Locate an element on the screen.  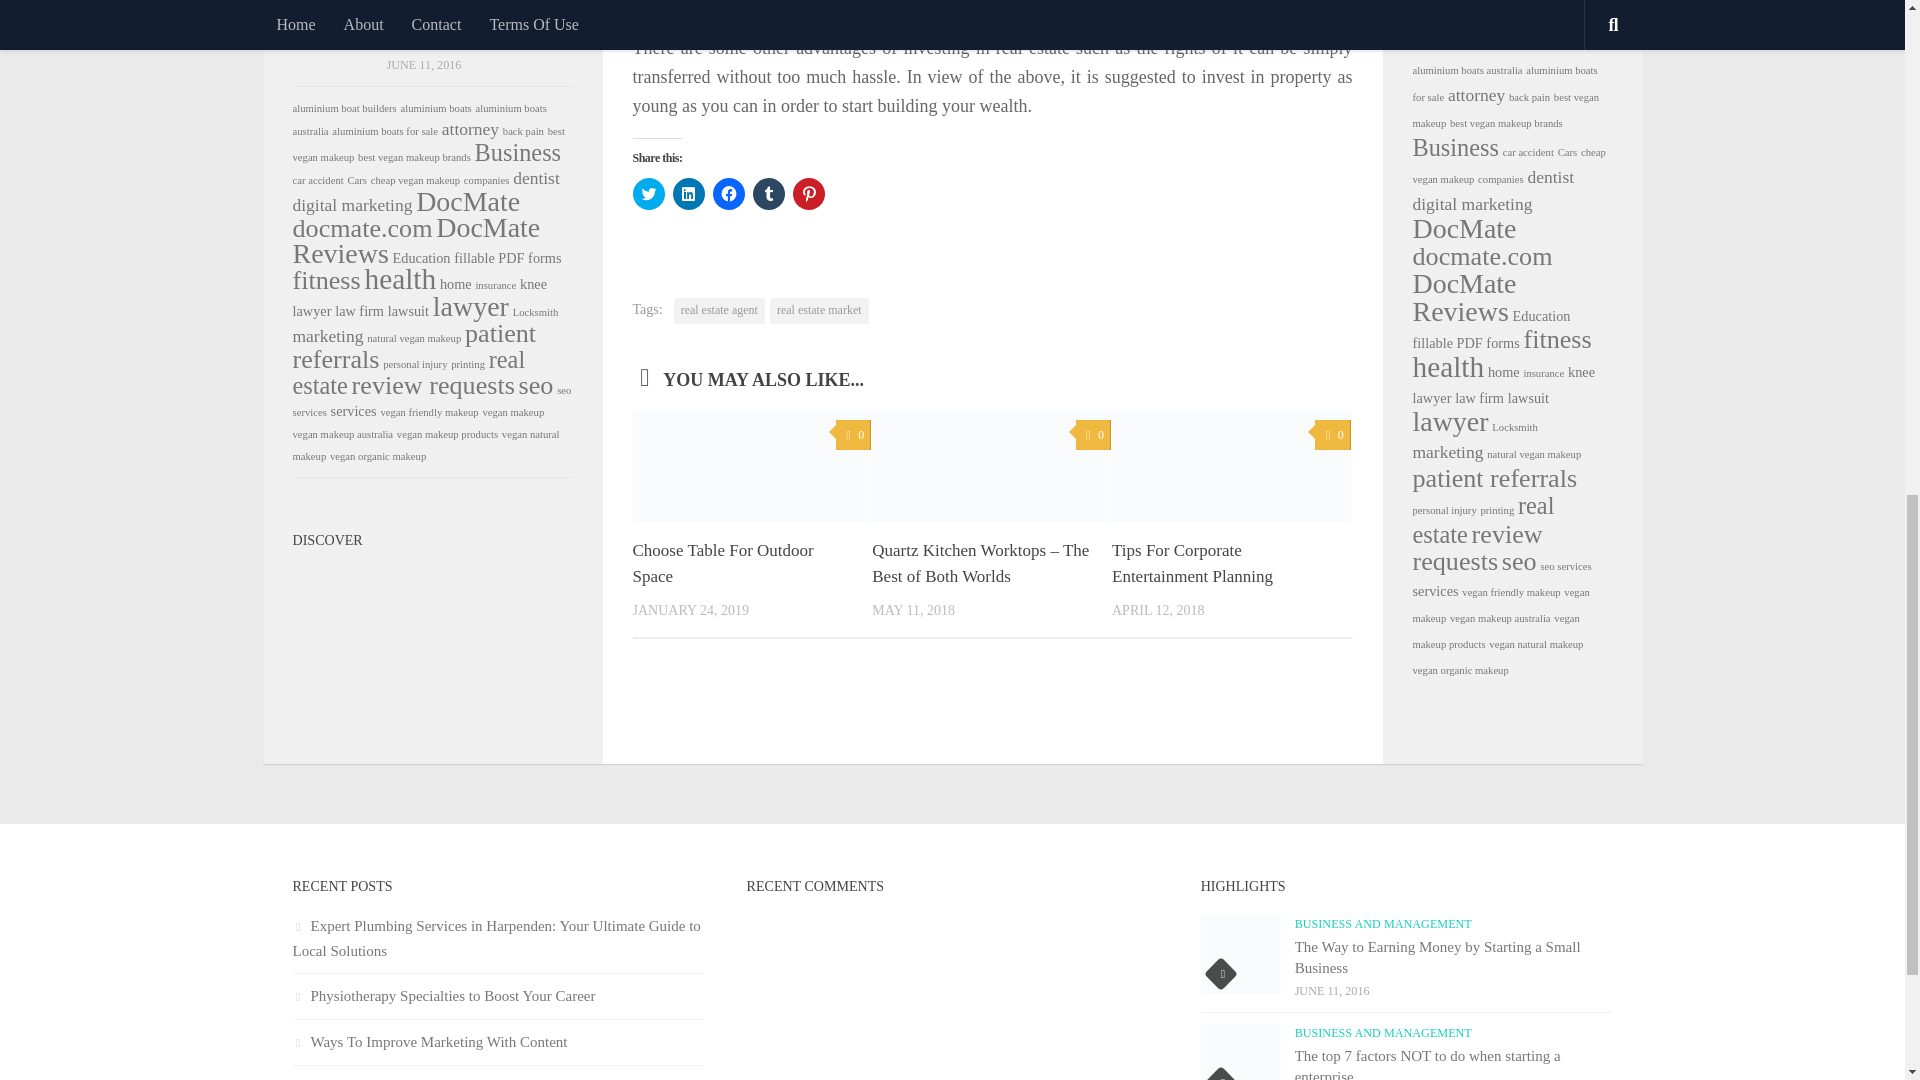
0 is located at coordinates (1093, 436).